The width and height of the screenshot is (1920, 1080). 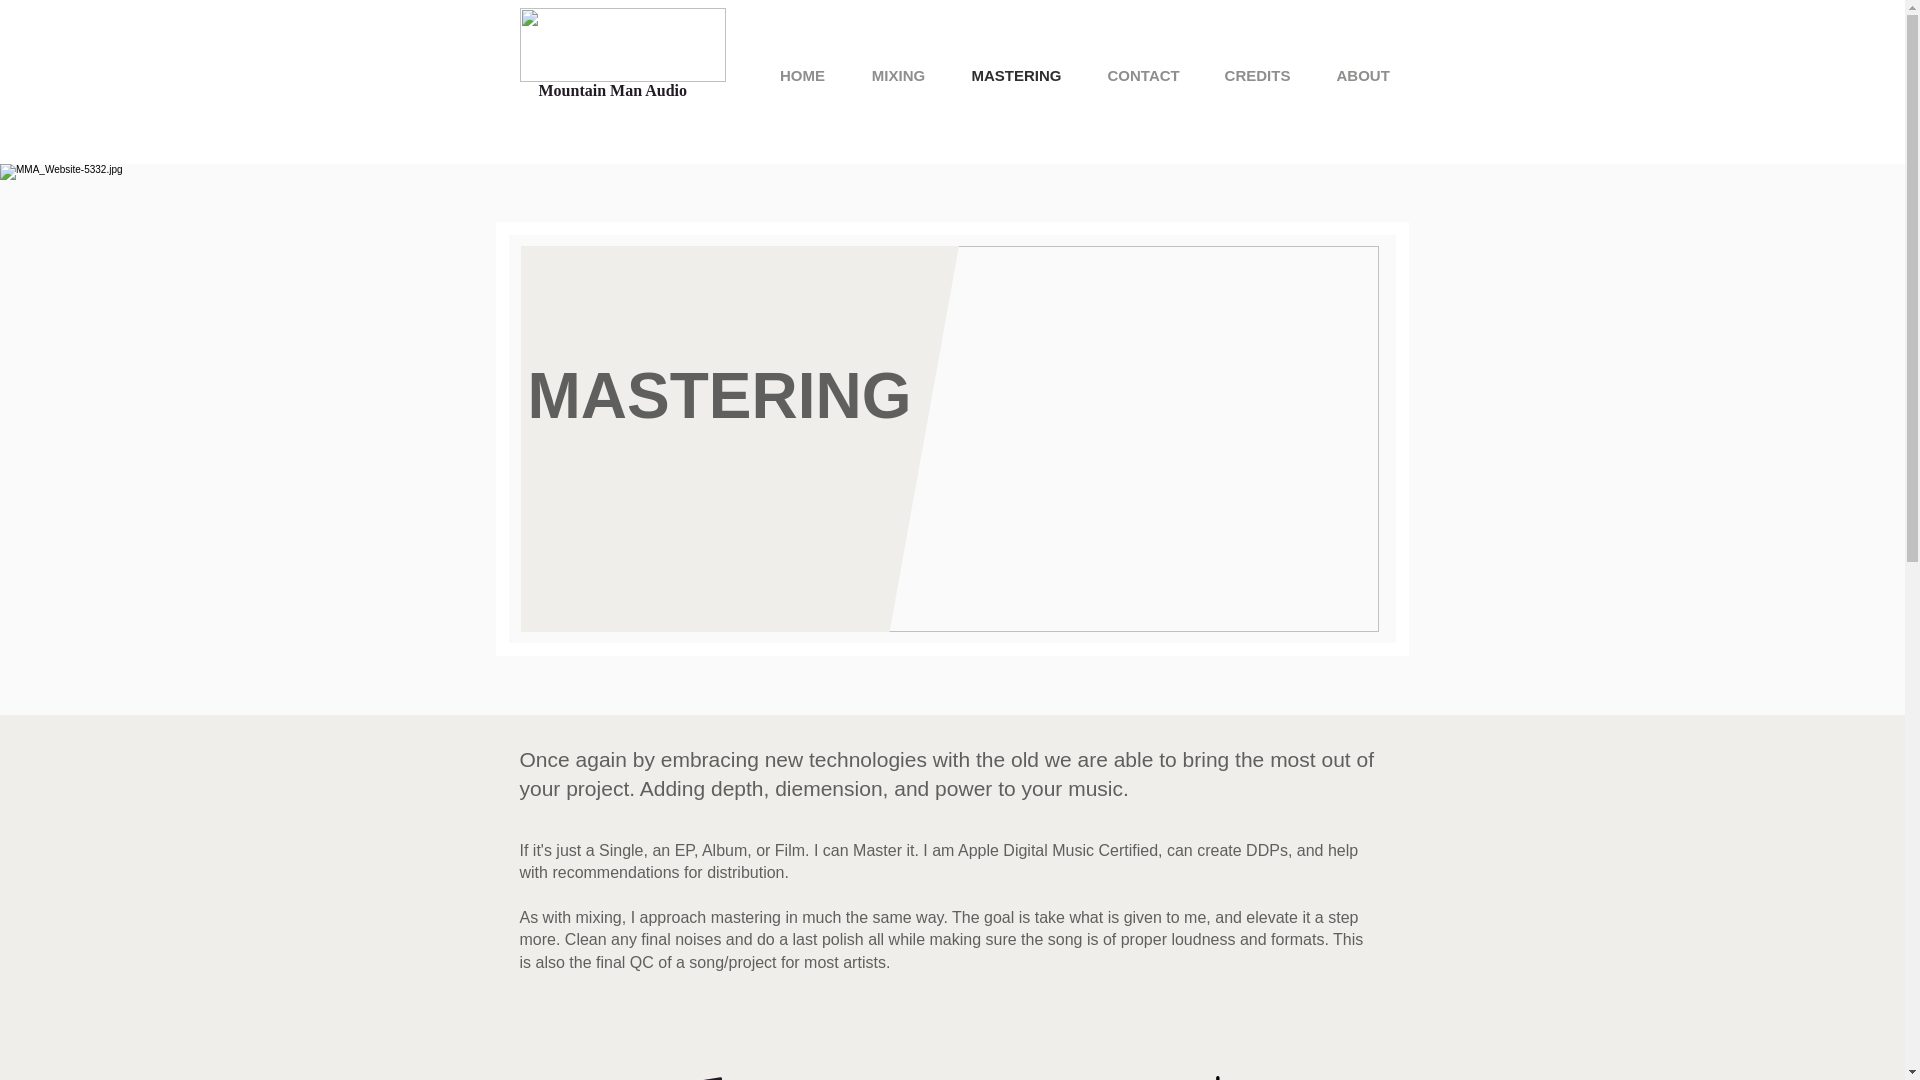 What do you see at coordinates (898, 74) in the screenshot?
I see `MIXING` at bounding box center [898, 74].